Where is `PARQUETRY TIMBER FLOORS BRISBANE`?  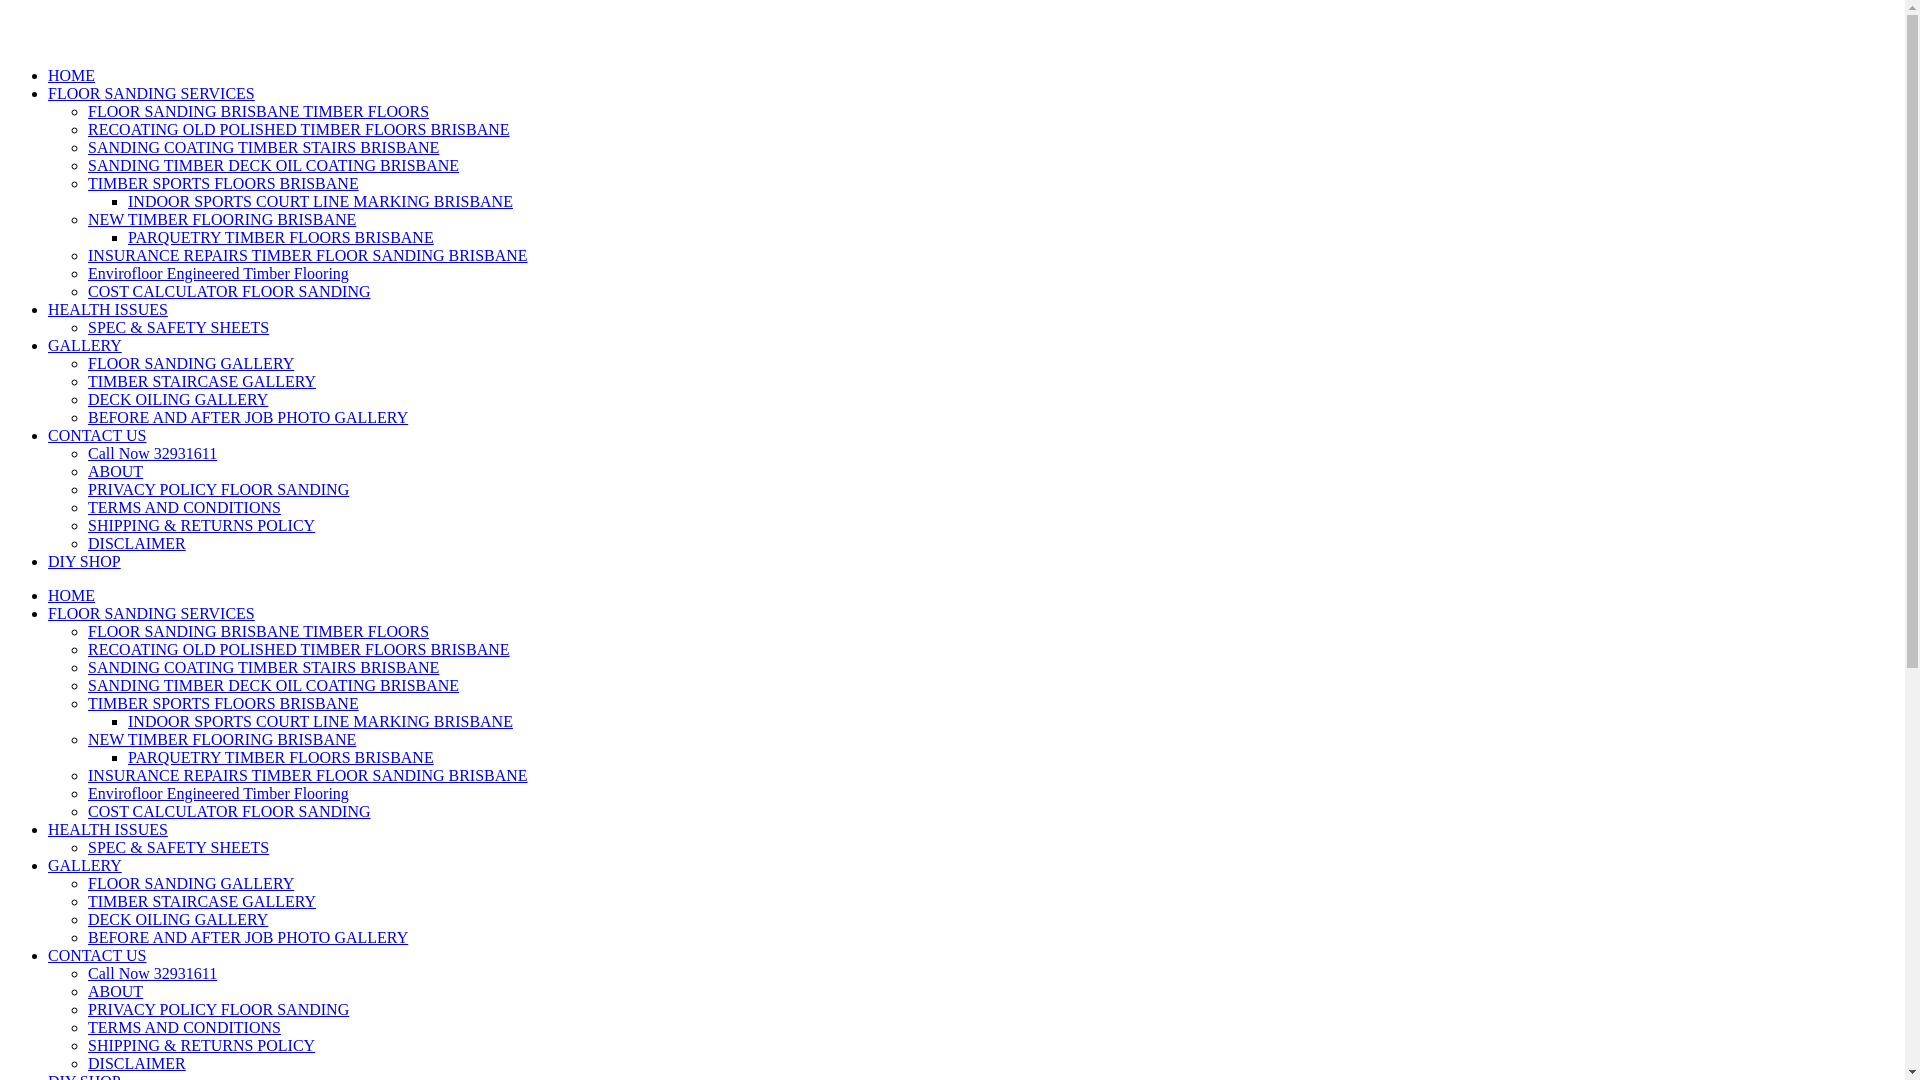 PARQUETRY TIMBER FLOORS BRISBANE is located at coordinates (281, 758).